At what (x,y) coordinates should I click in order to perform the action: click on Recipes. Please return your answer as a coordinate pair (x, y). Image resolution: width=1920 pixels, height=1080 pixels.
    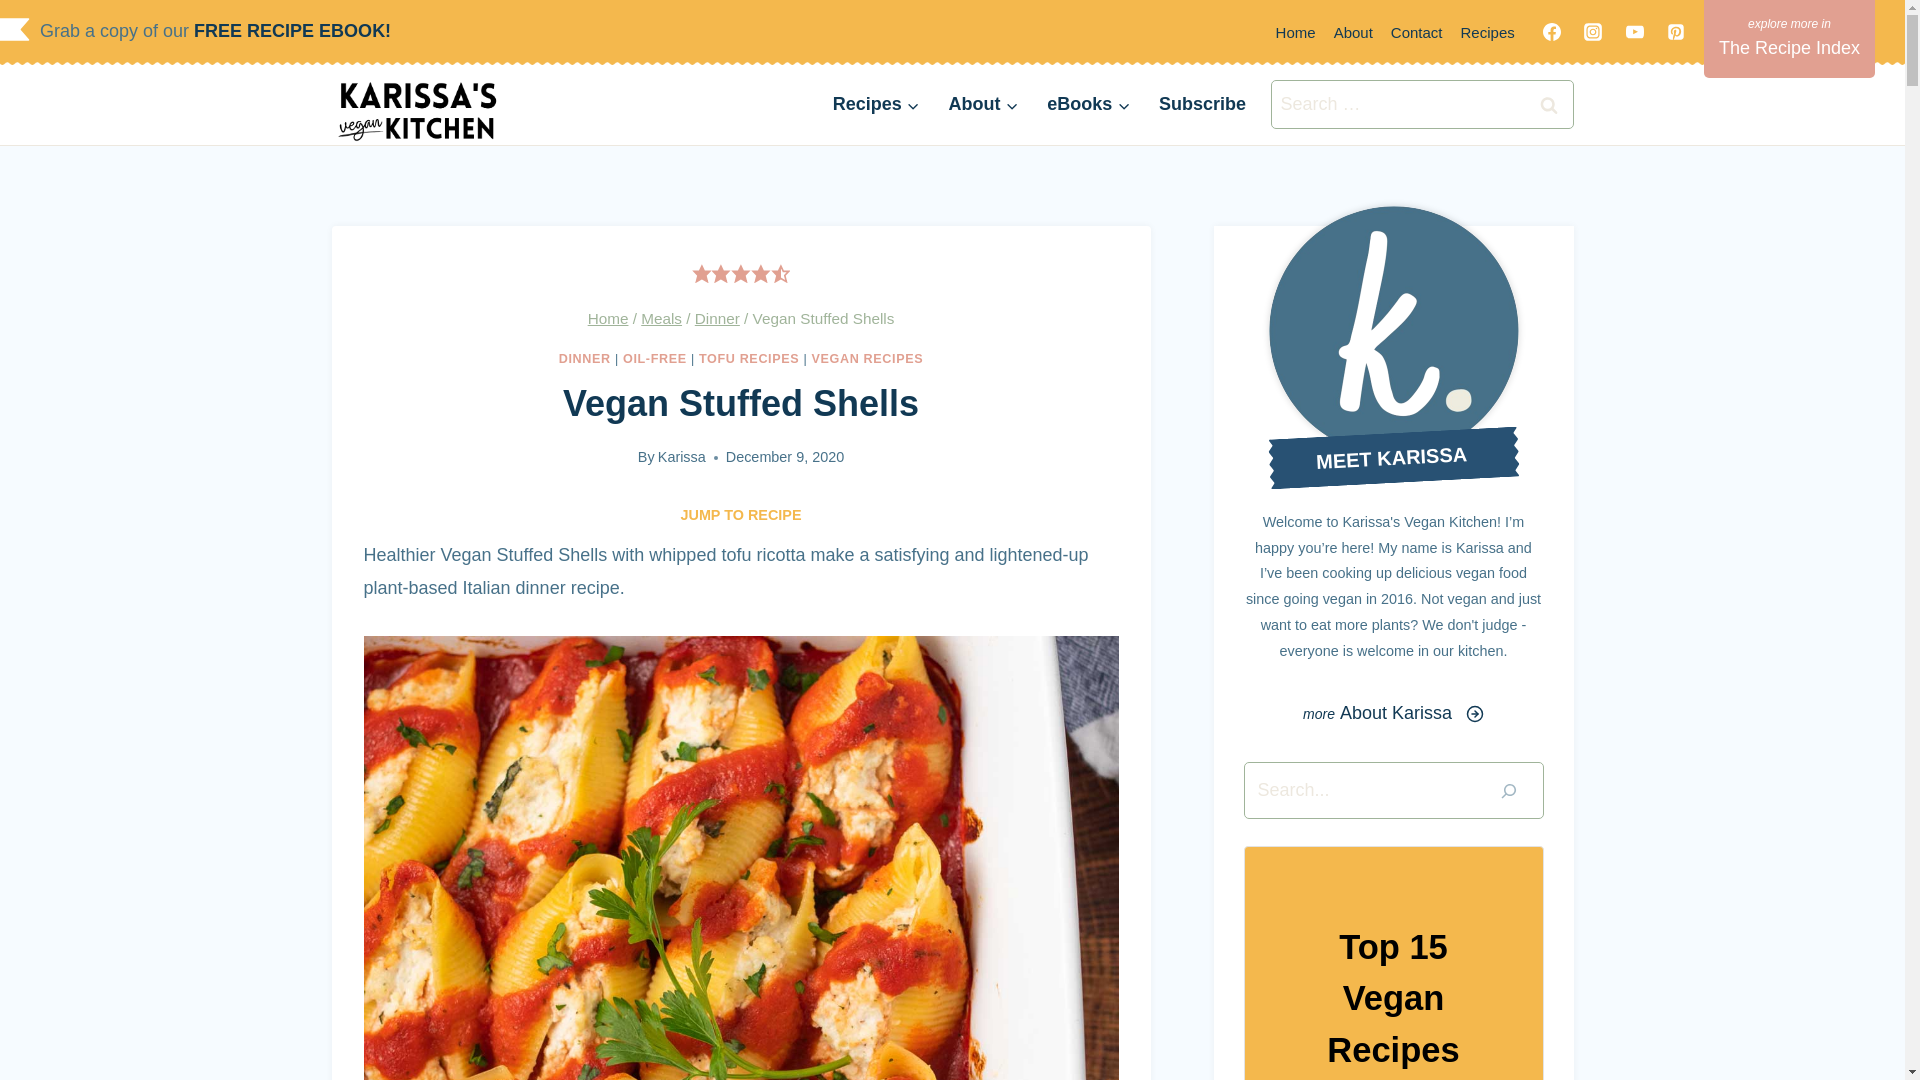
    Looking at the image, I should click on (875, 104).